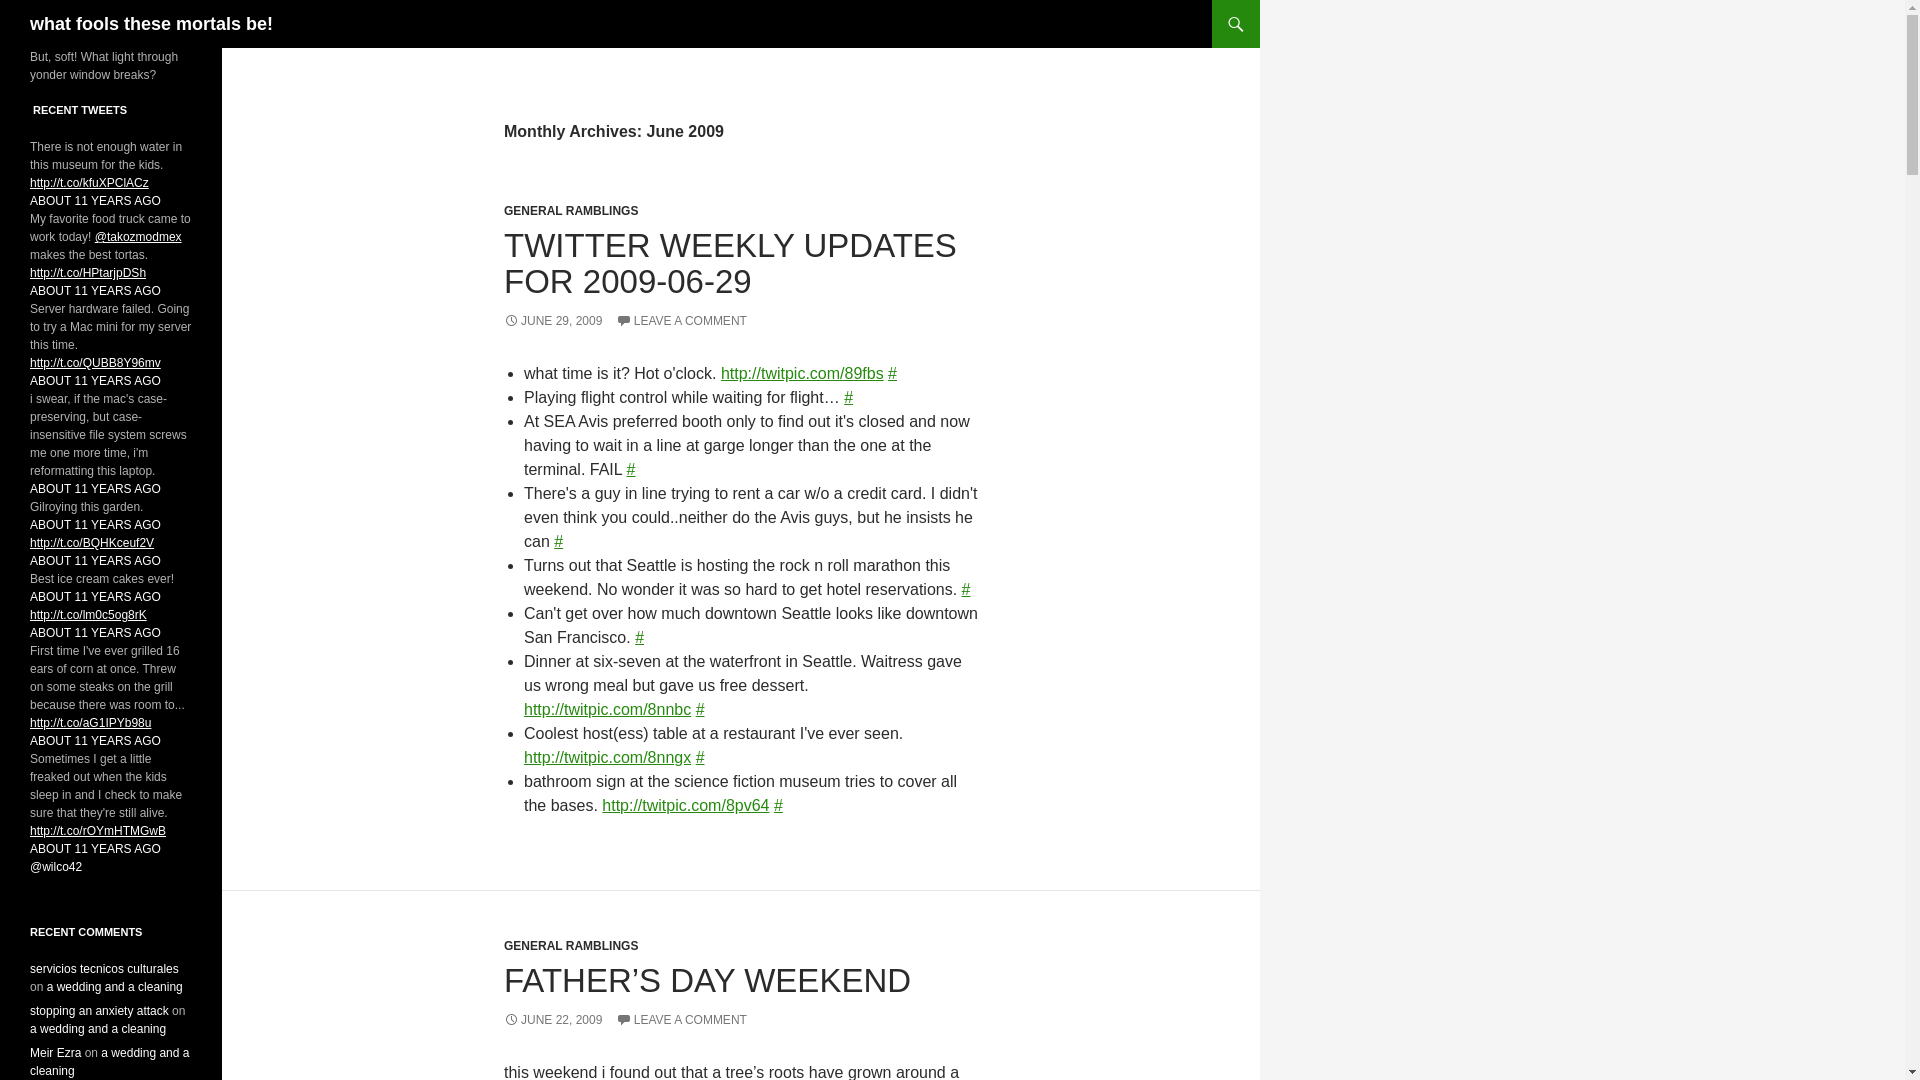  I want to click on GENERAL RAMBLINGS, so click(570, 211).